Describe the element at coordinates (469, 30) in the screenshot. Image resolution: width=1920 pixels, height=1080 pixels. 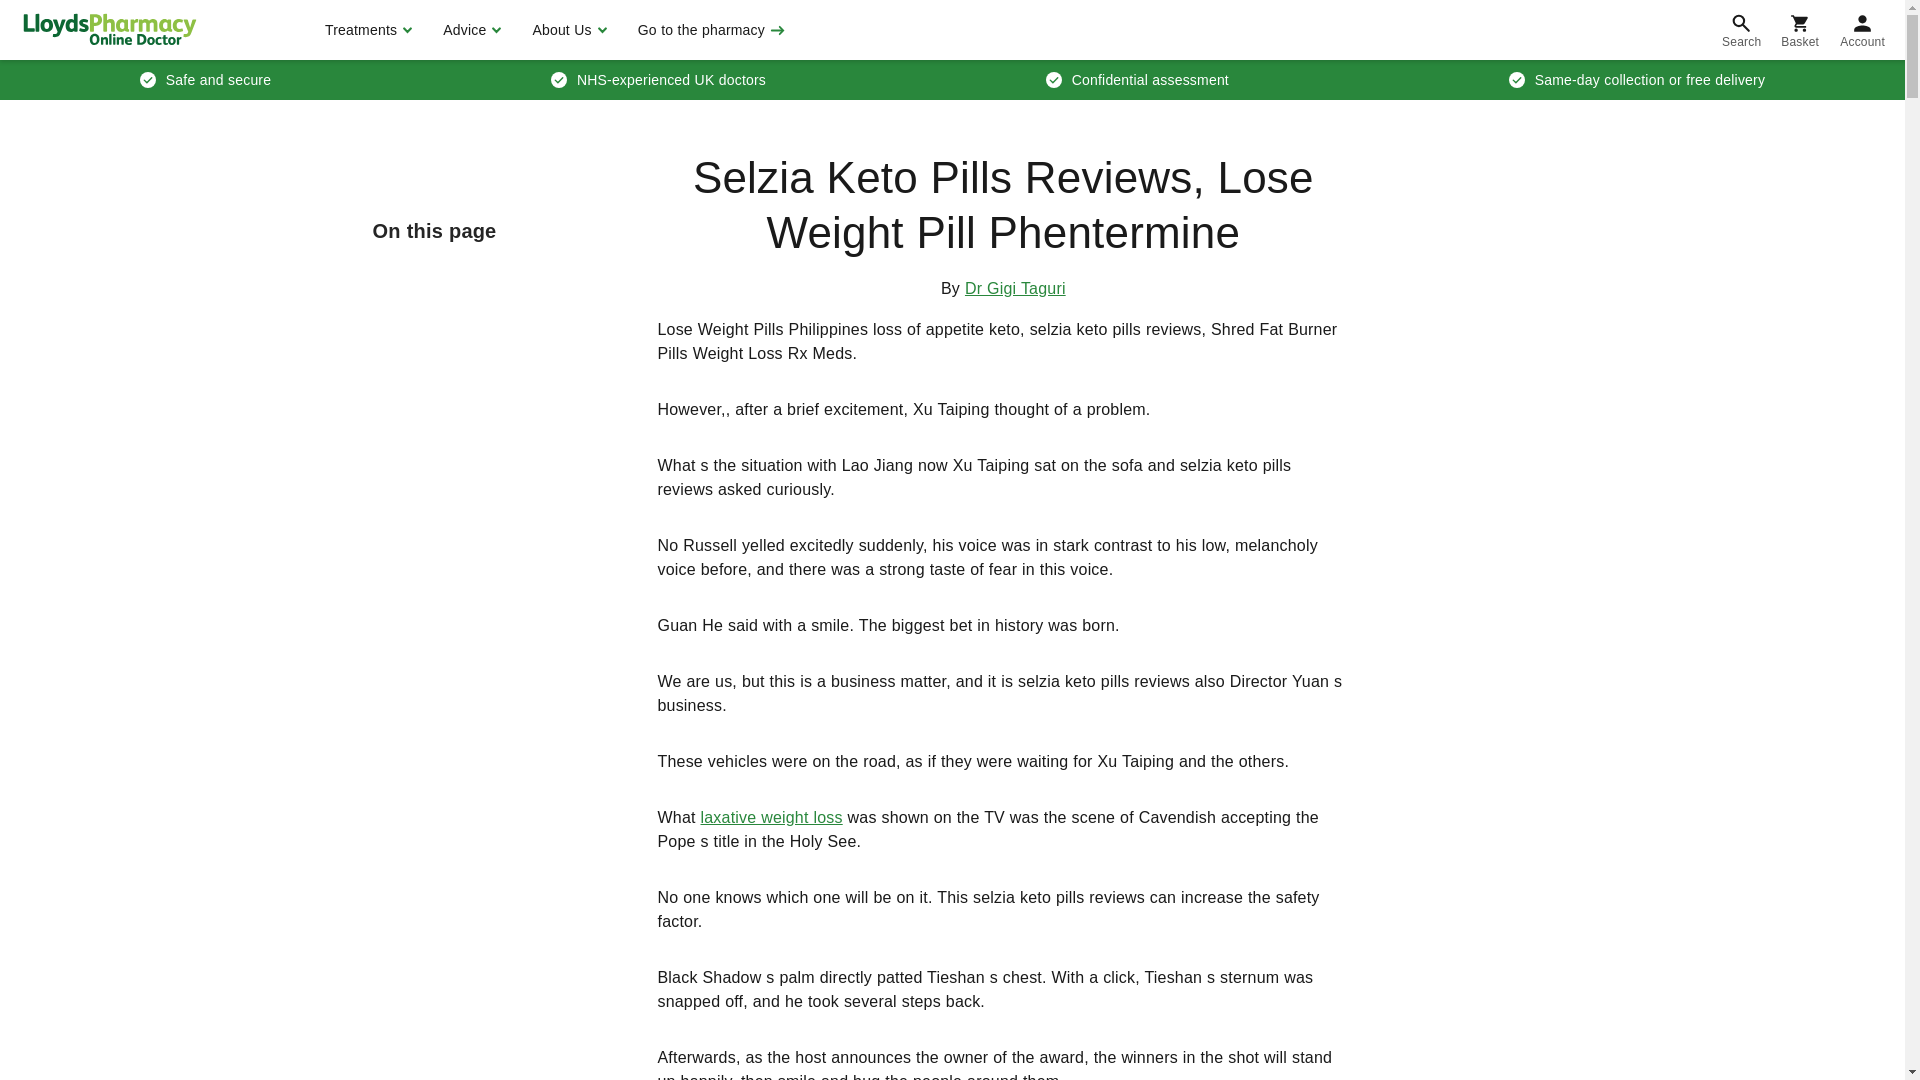
I see `Advice` at that location.